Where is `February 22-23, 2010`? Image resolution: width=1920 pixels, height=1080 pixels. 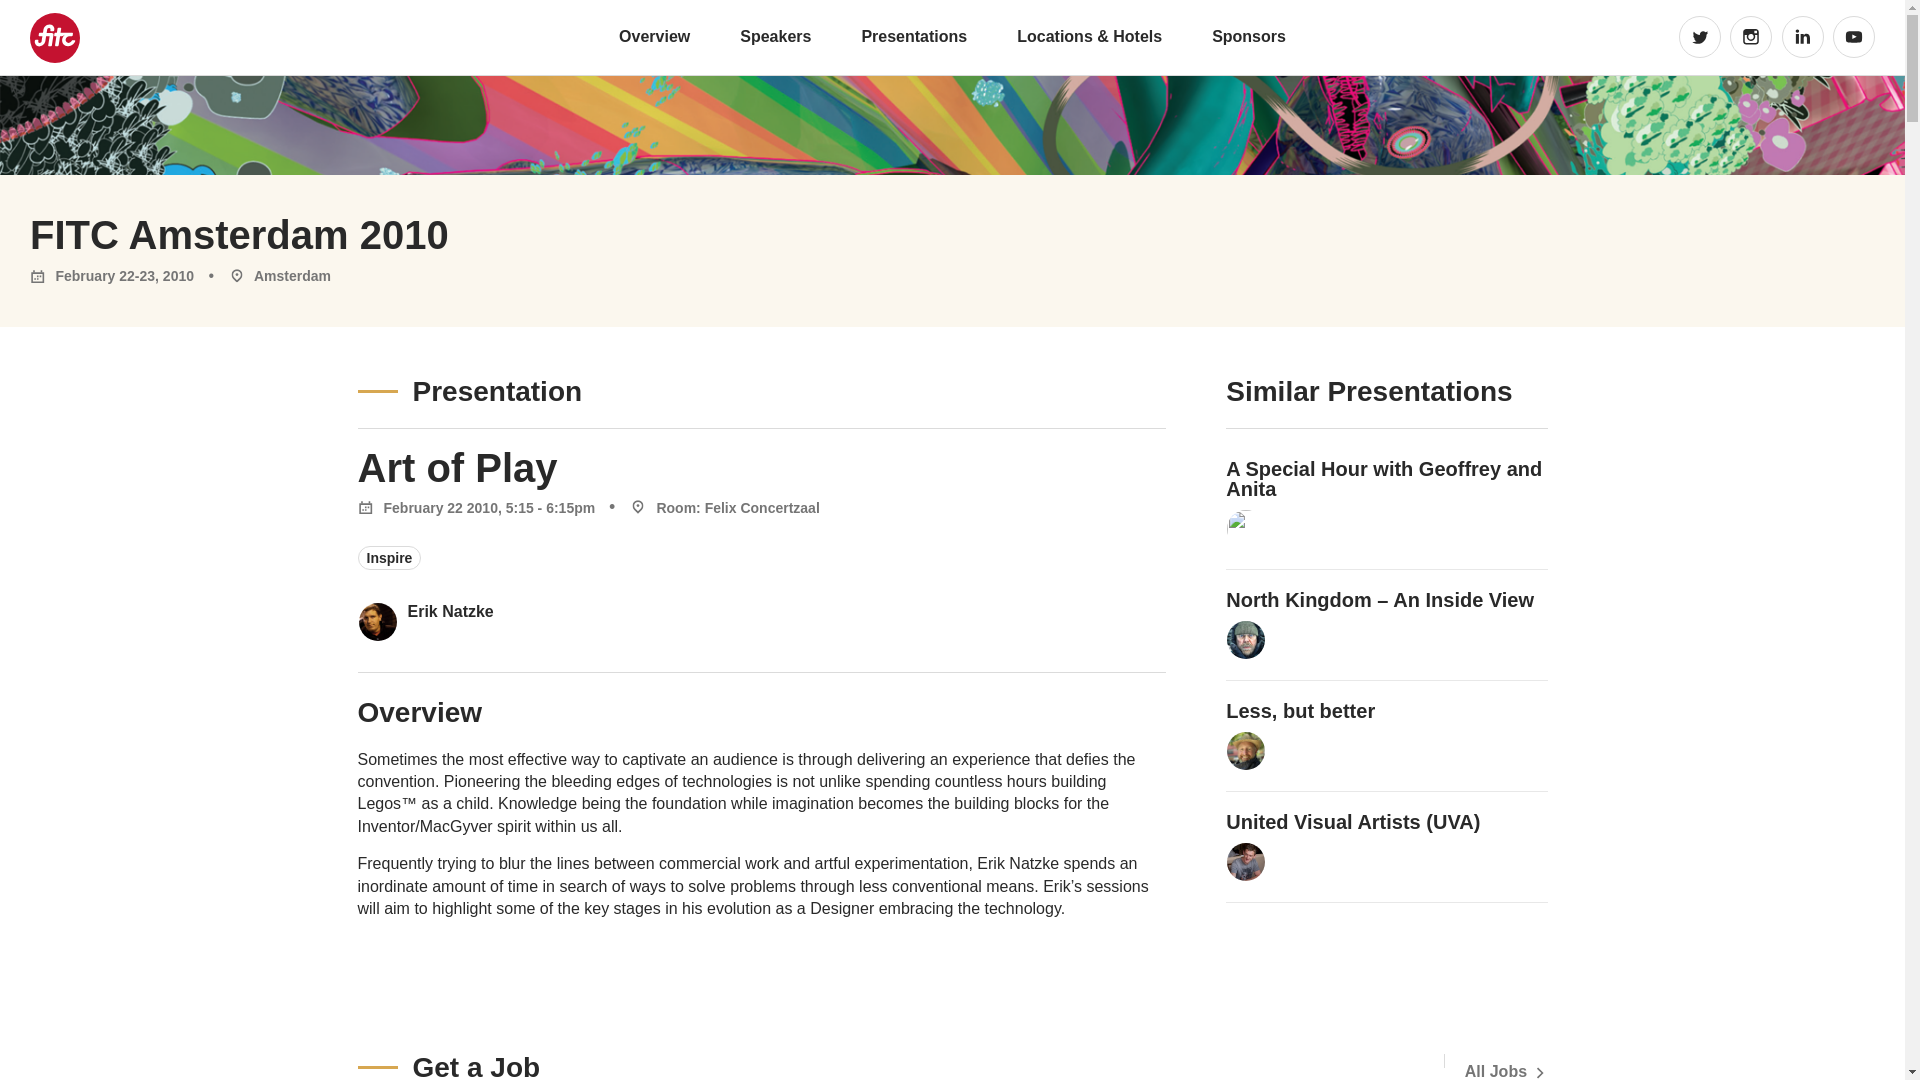 February 22-23, 2010 is located at coordinates (112, 275).